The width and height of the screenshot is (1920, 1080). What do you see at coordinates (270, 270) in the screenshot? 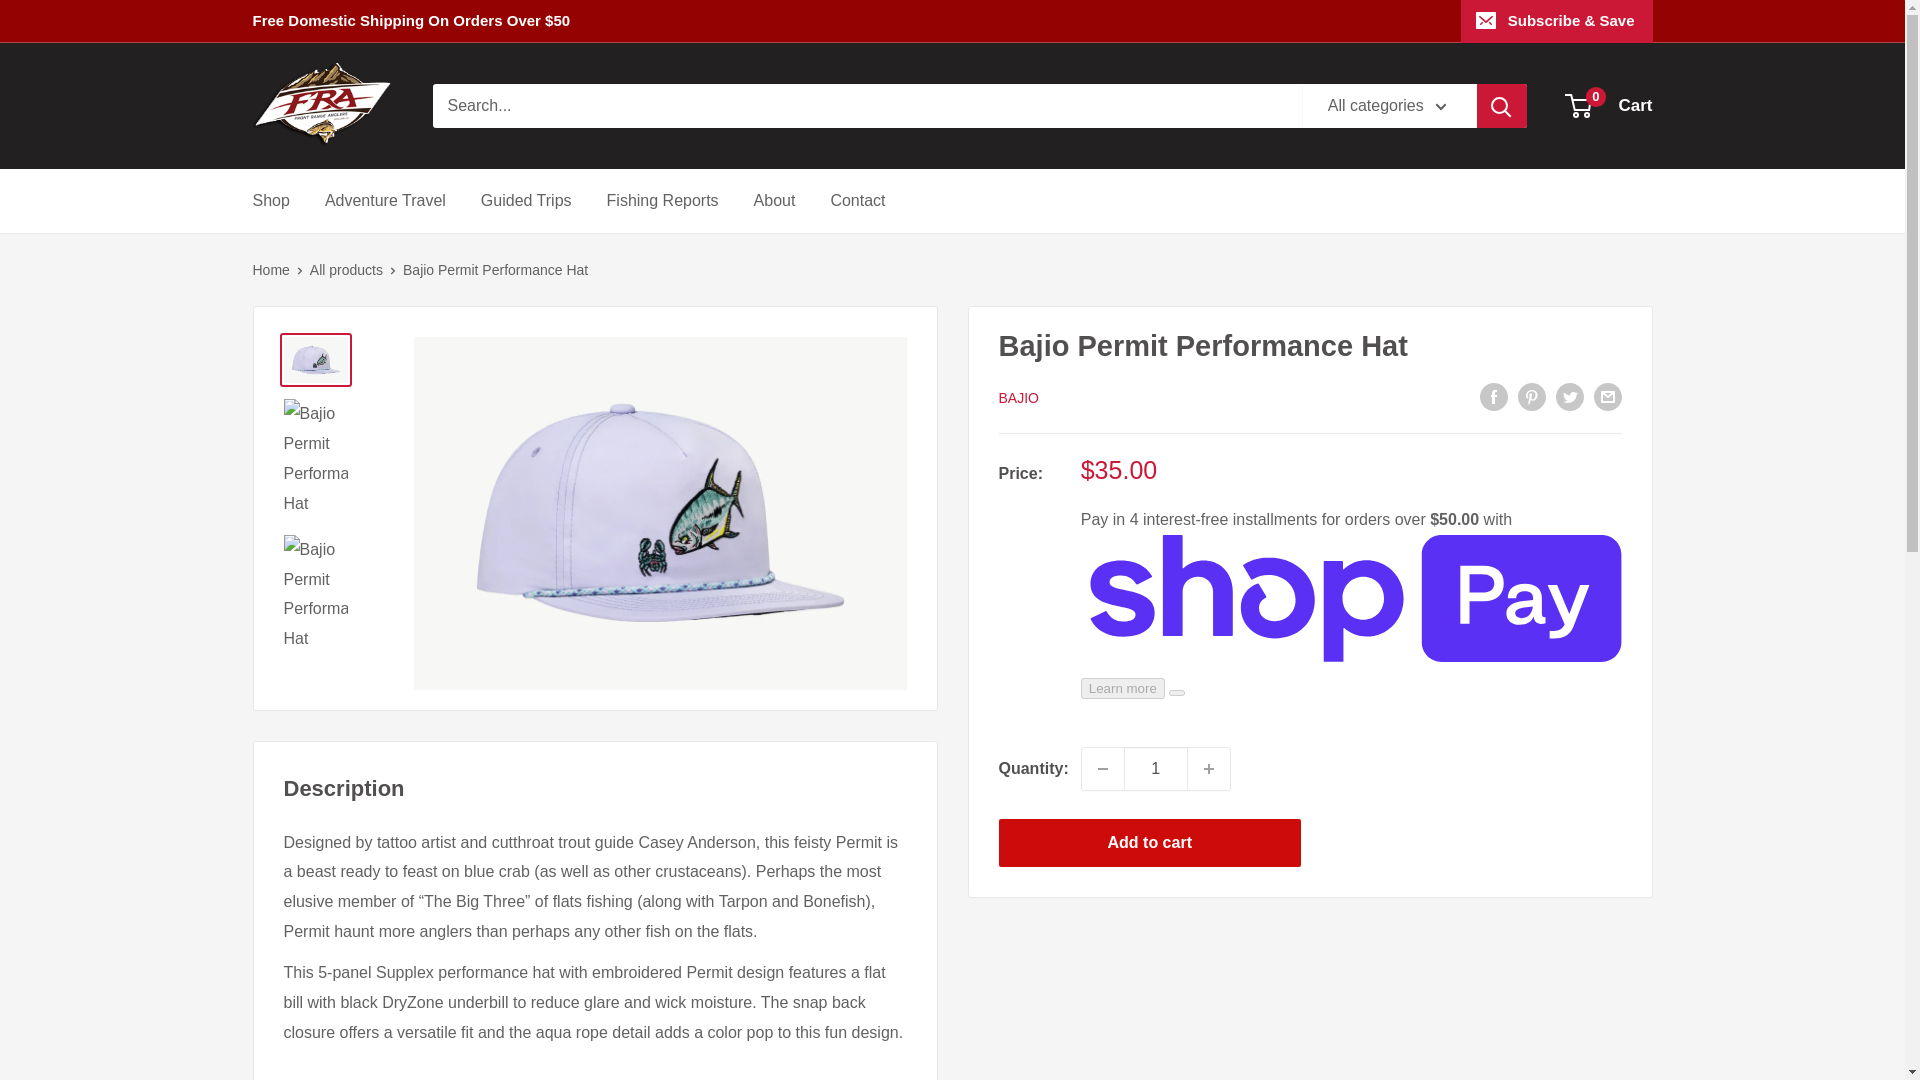
I see `Fishing Reports` at bounding box center [270, 270].